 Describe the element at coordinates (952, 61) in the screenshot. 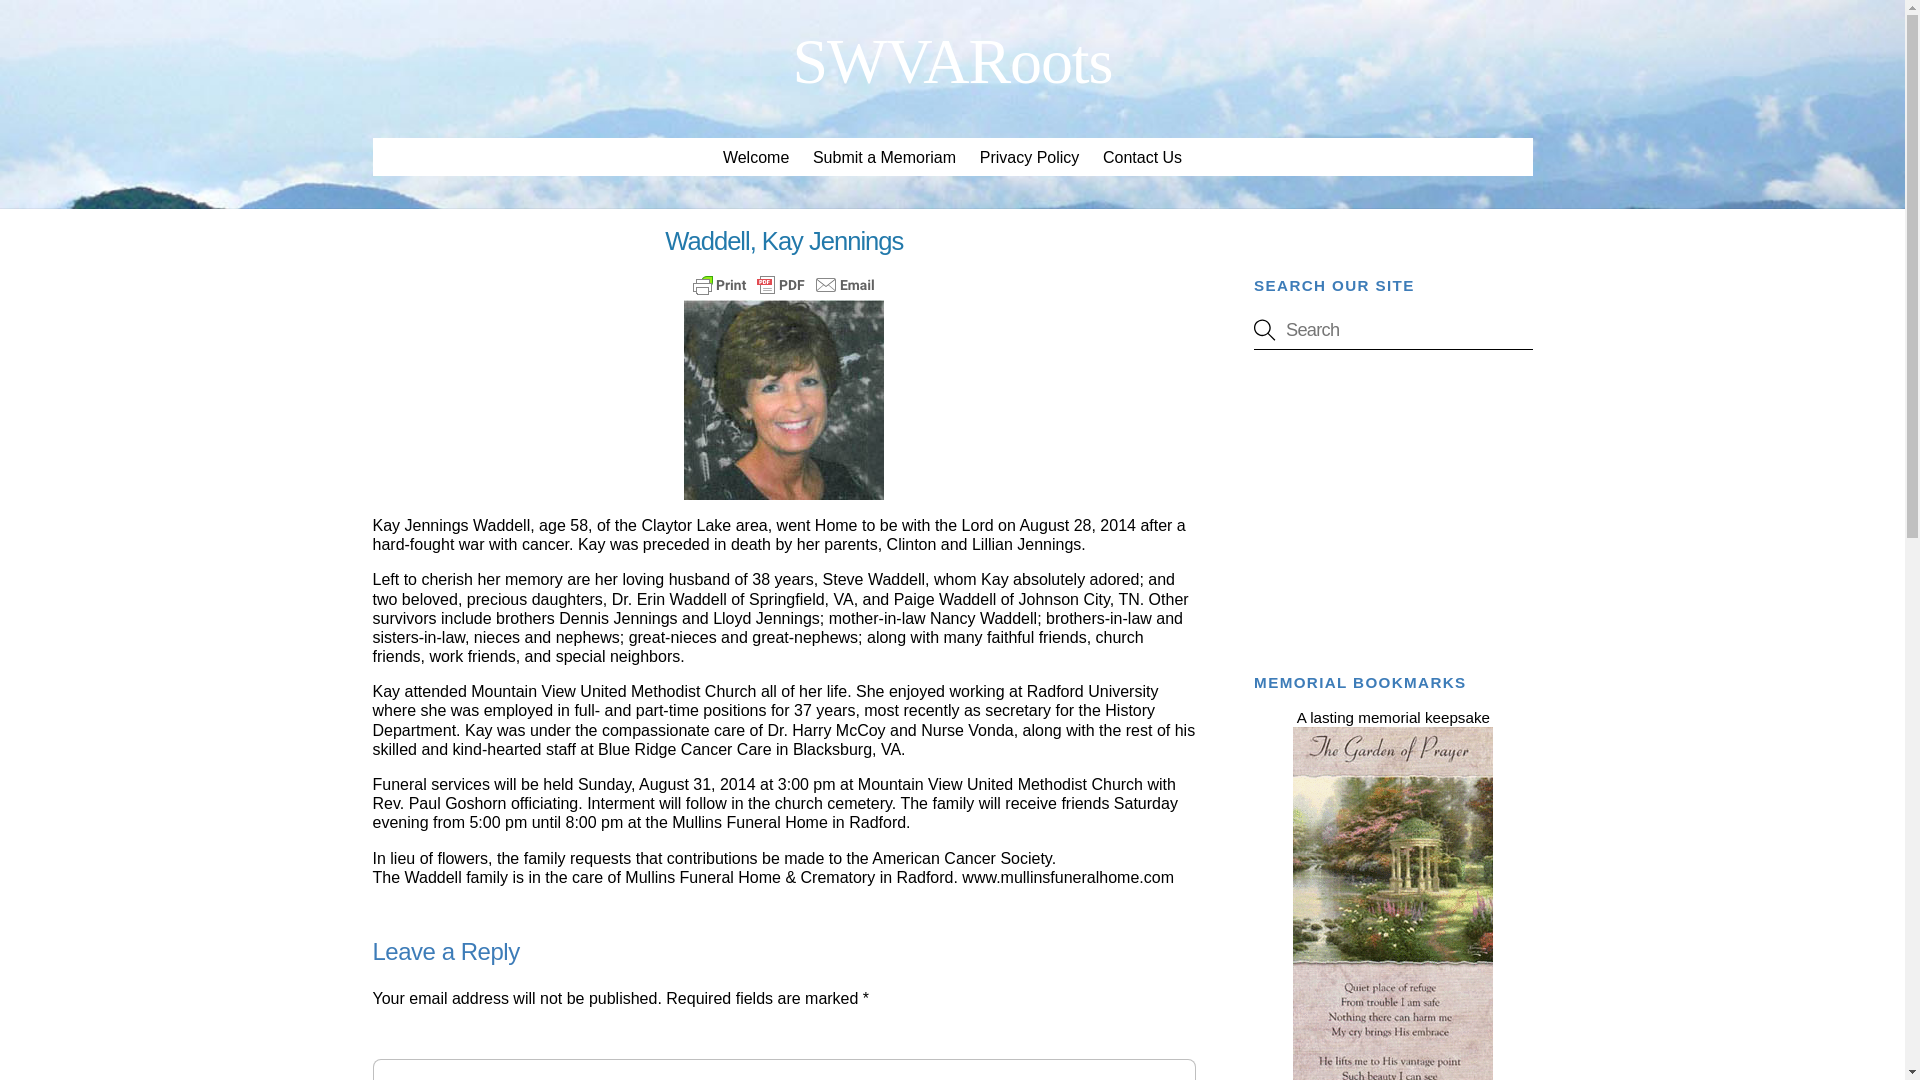

I see `SWVARoots` at that location.